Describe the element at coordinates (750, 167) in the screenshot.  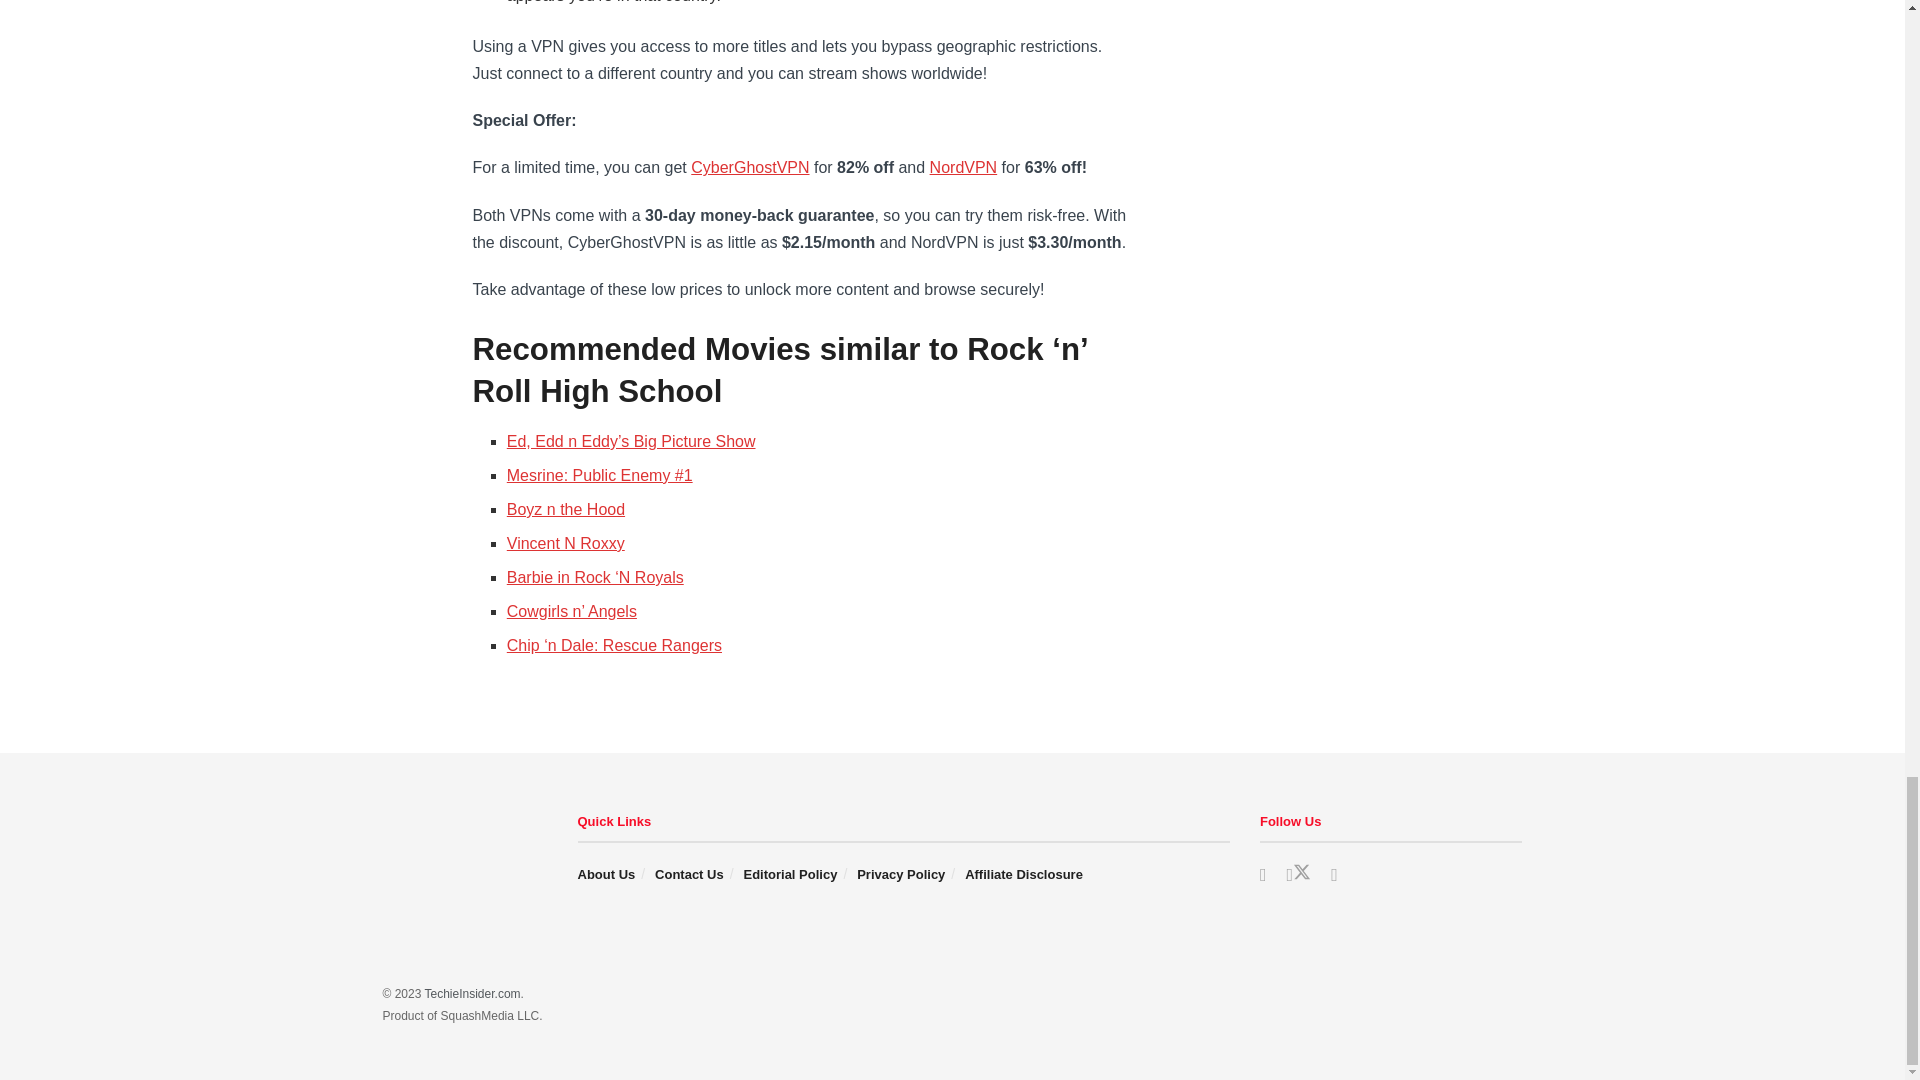
I see `cyberghostvpn` at that location.